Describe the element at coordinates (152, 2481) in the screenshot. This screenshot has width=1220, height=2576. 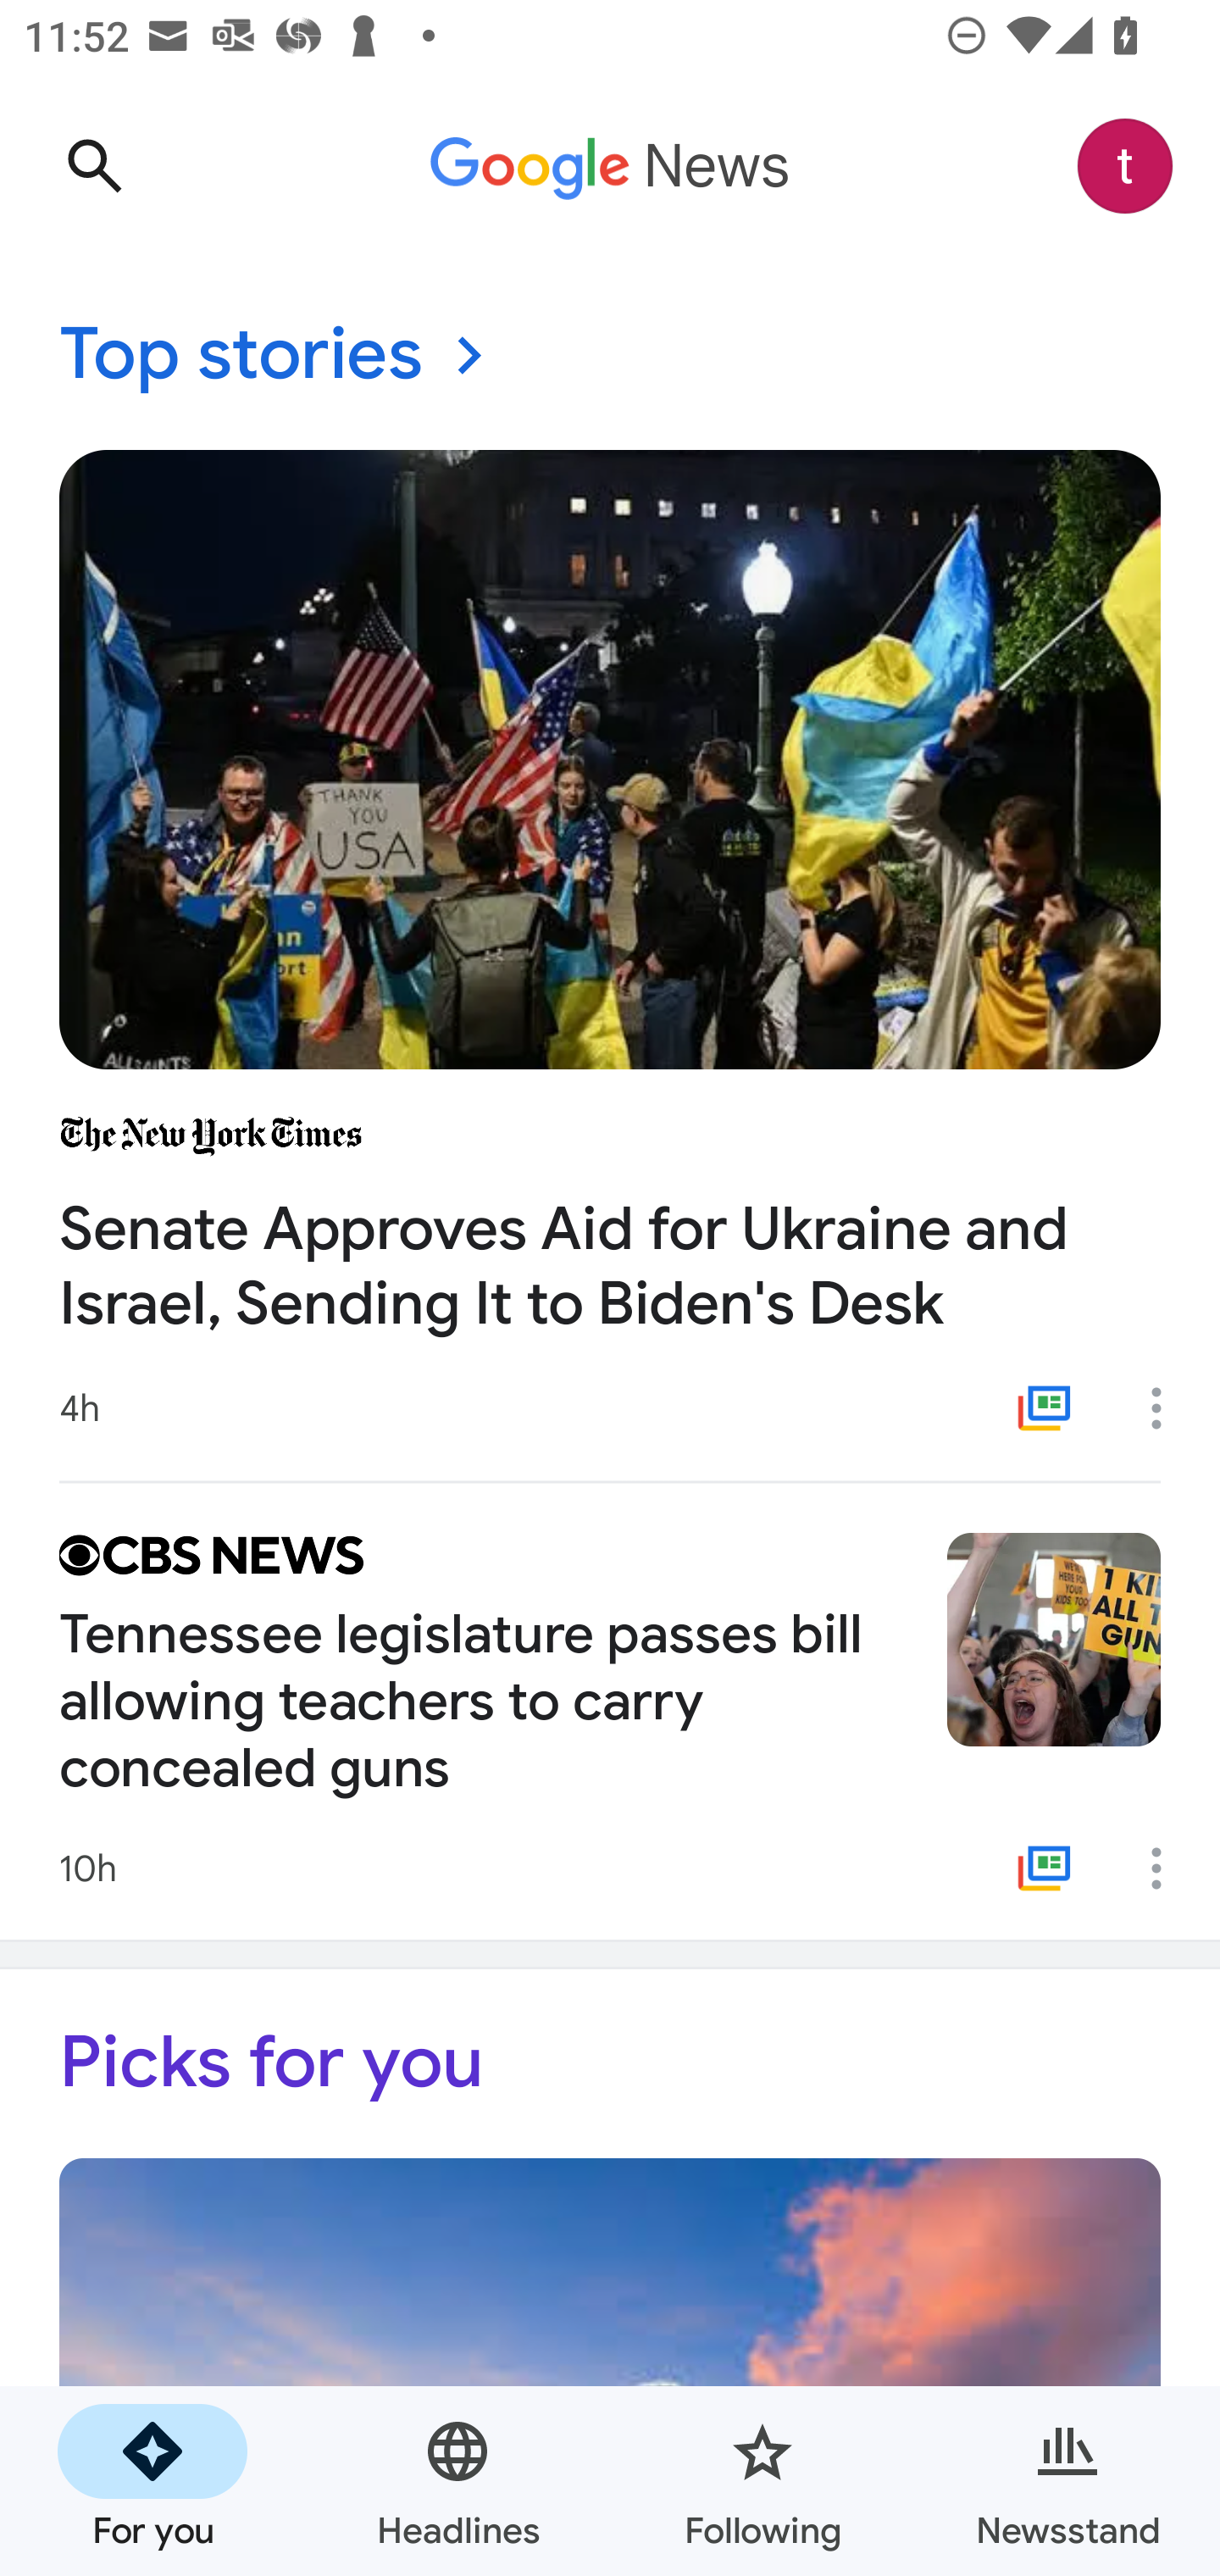
I see `For you` at that location.